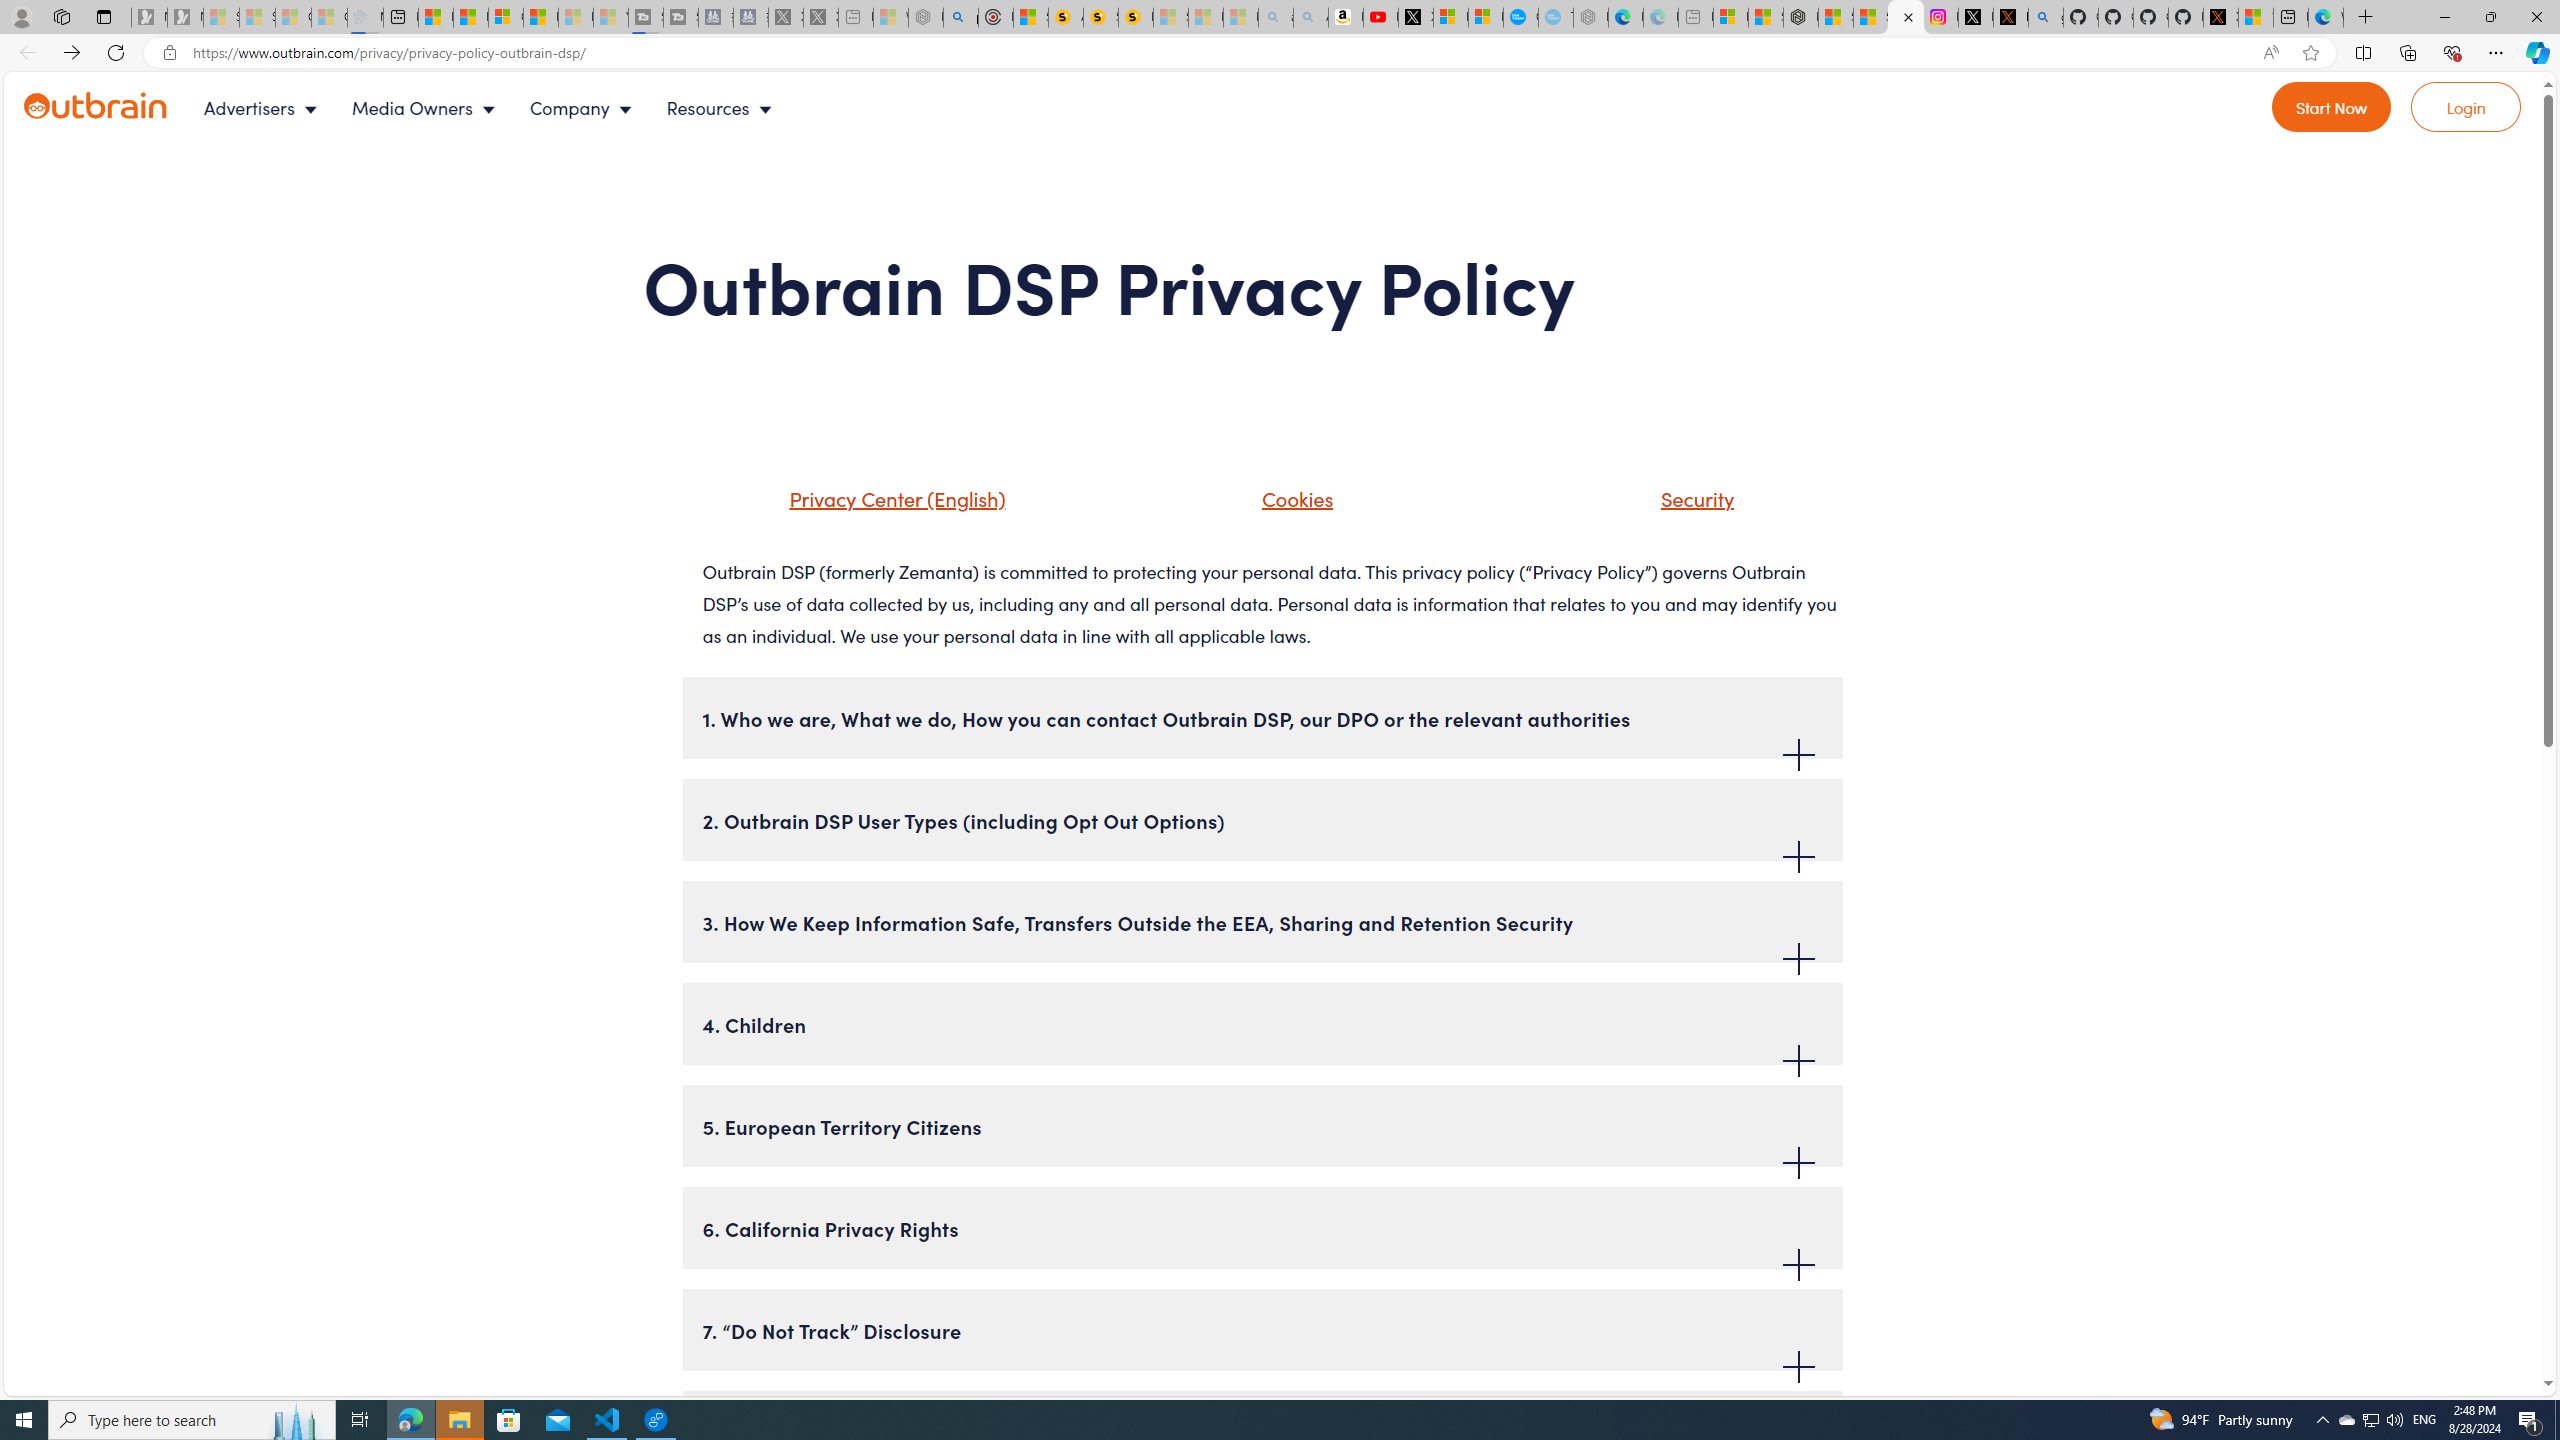 The height and width of the screenshot is (1440, 2560). What do you see at coordinates (1672, 506) in the screenshot?
I see `Security` at bounding box center [1672, 506].